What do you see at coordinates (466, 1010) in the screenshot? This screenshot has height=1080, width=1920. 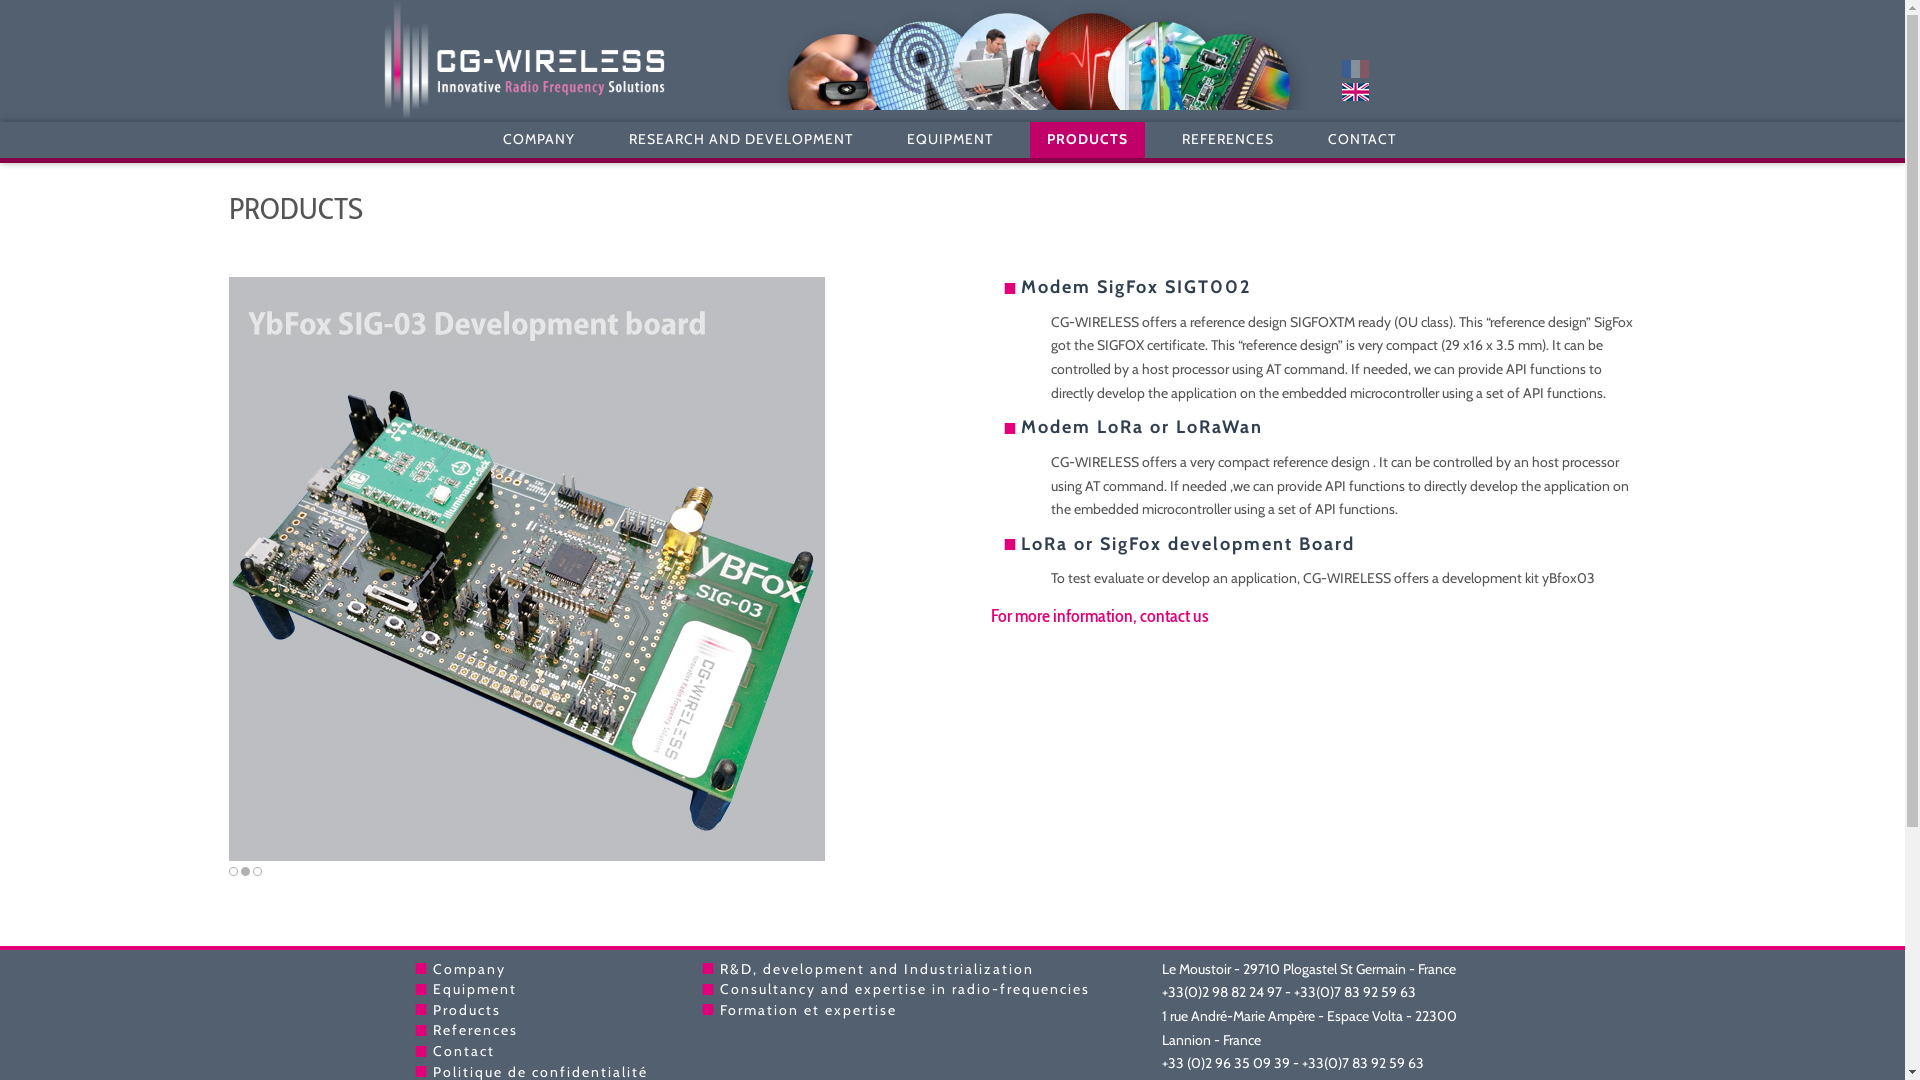 I see `Products` at bounding box center [466, 1010].